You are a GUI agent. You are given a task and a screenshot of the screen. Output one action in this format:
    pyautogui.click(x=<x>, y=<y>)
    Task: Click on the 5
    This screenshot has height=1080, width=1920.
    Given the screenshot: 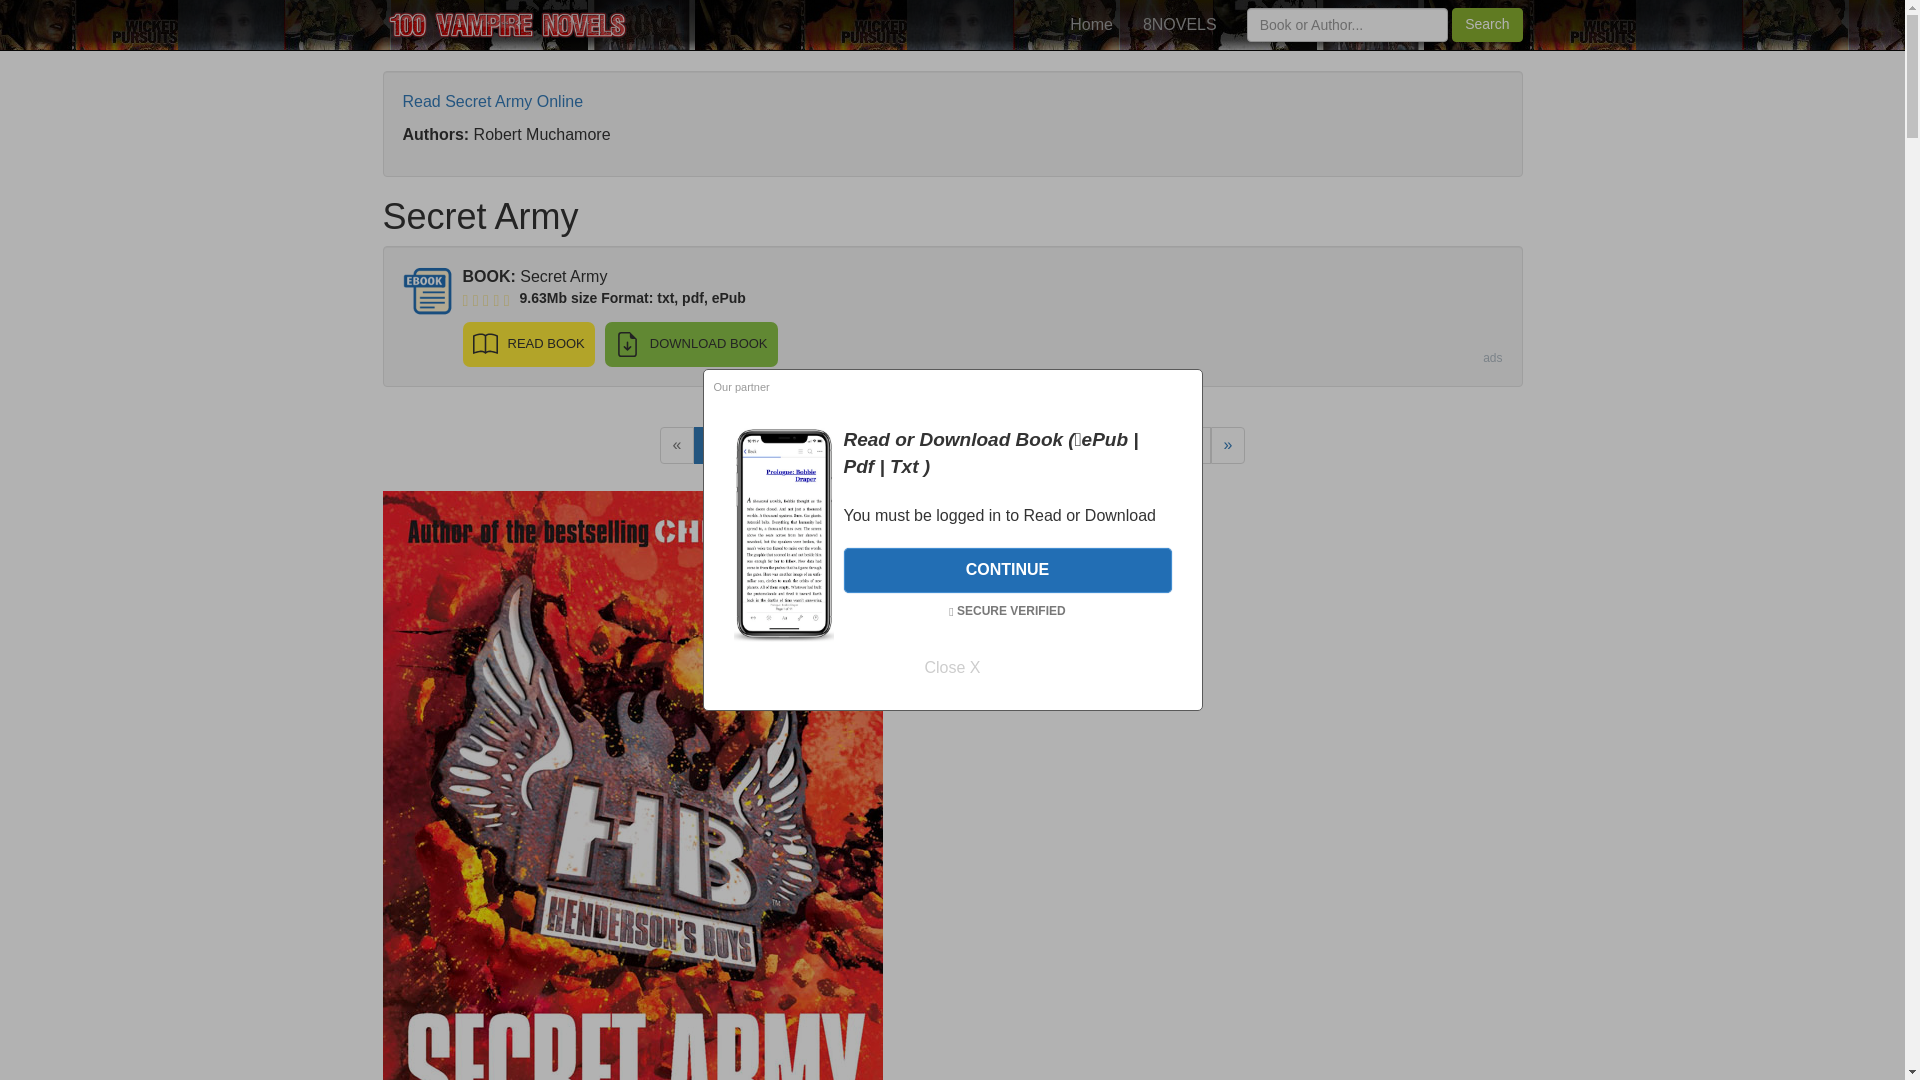 What is the action you would take?
    pyautogui.click(x=848, y=445)
    